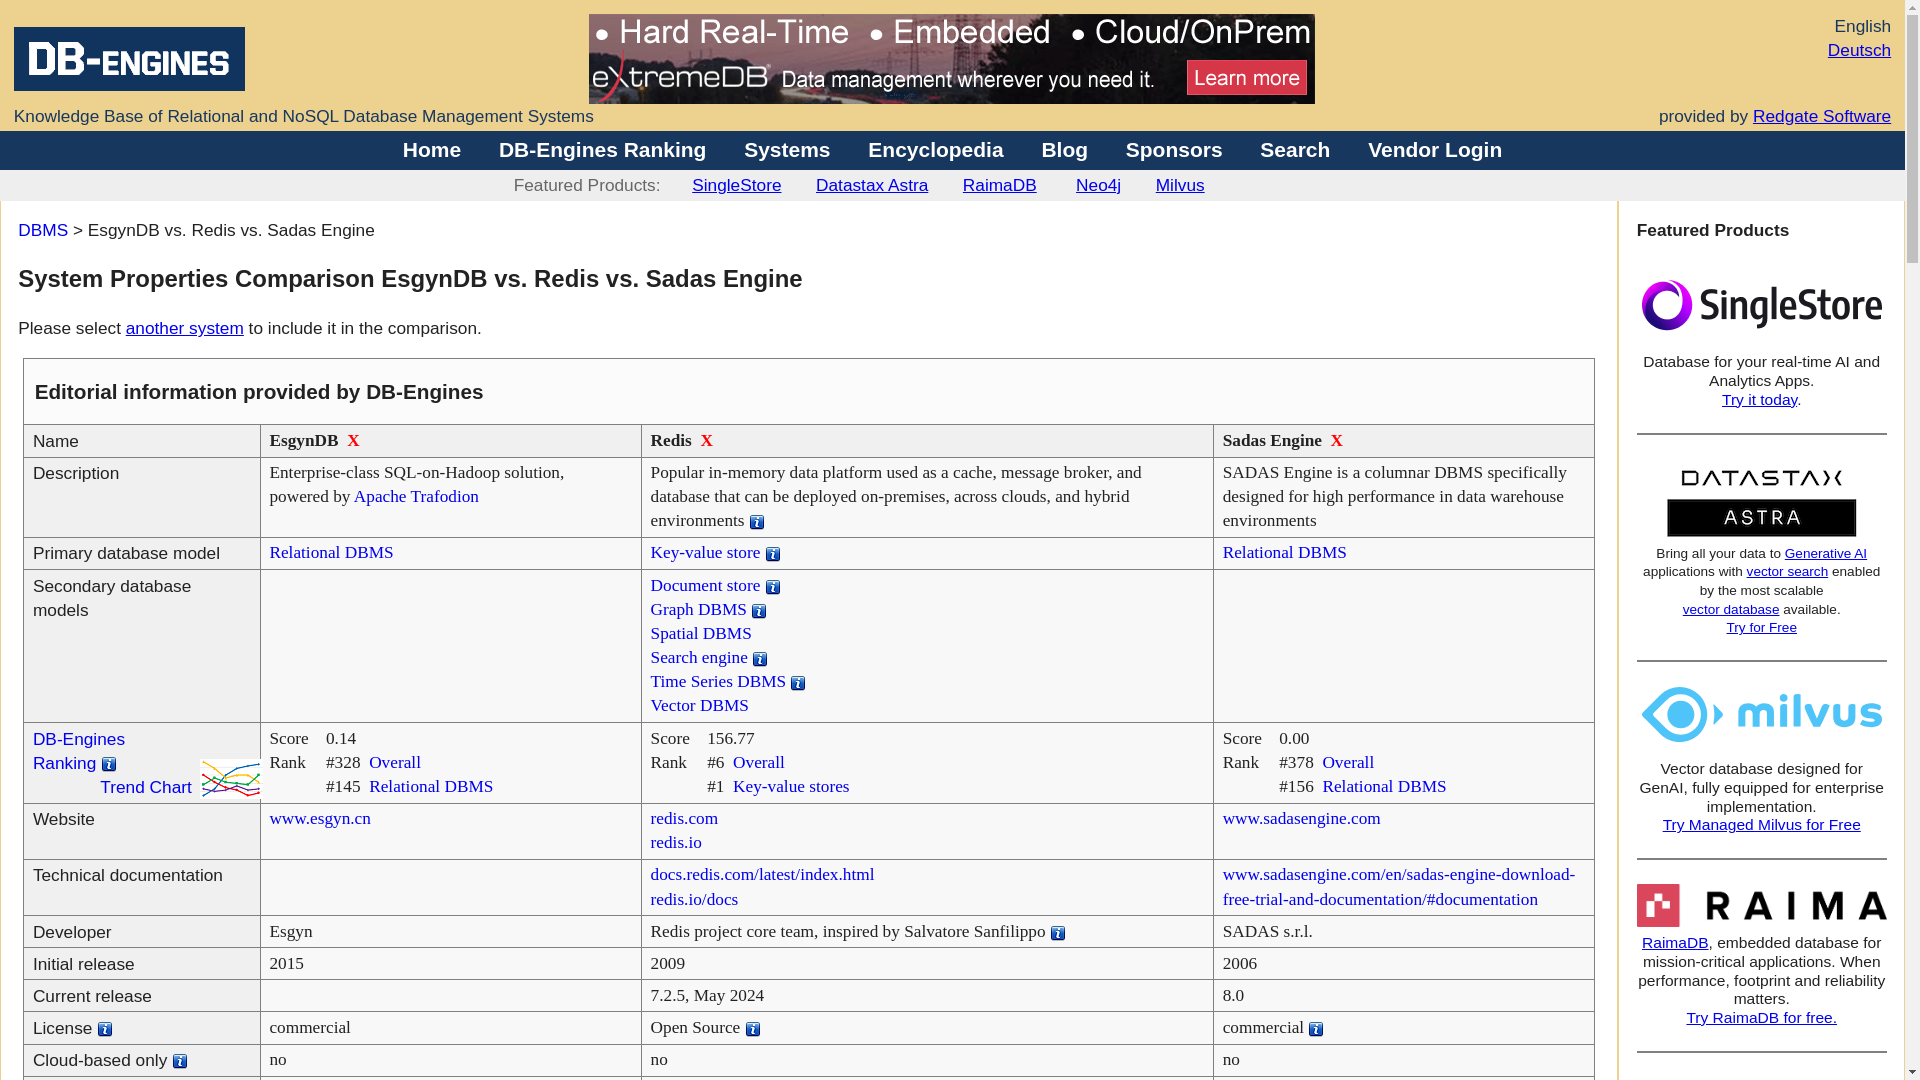 This screenshot has width=1920, height=1080. What do you see at coordinates (394, 762) in the screenshot?
I see `Overall` at bounding box center [394, 762].